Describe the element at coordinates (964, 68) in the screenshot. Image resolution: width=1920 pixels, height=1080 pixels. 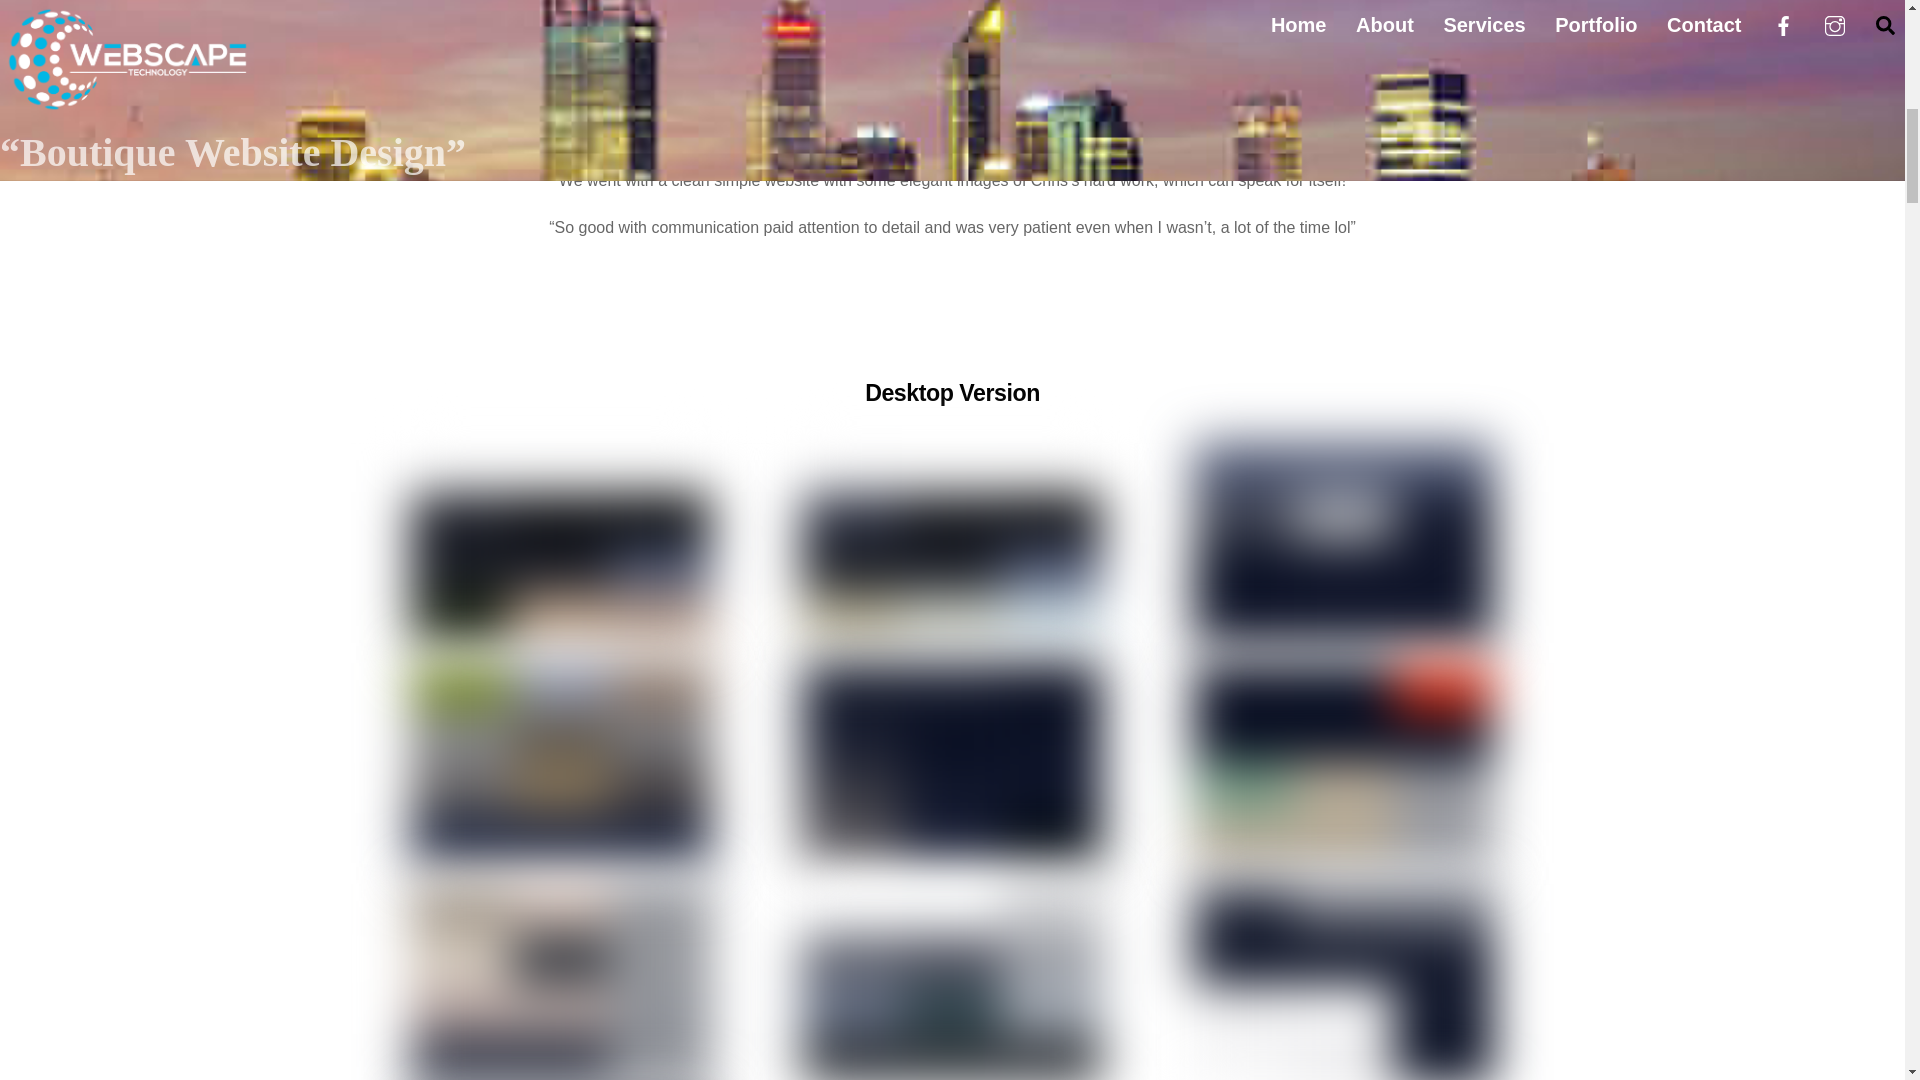
I see `Image Design` at that location.